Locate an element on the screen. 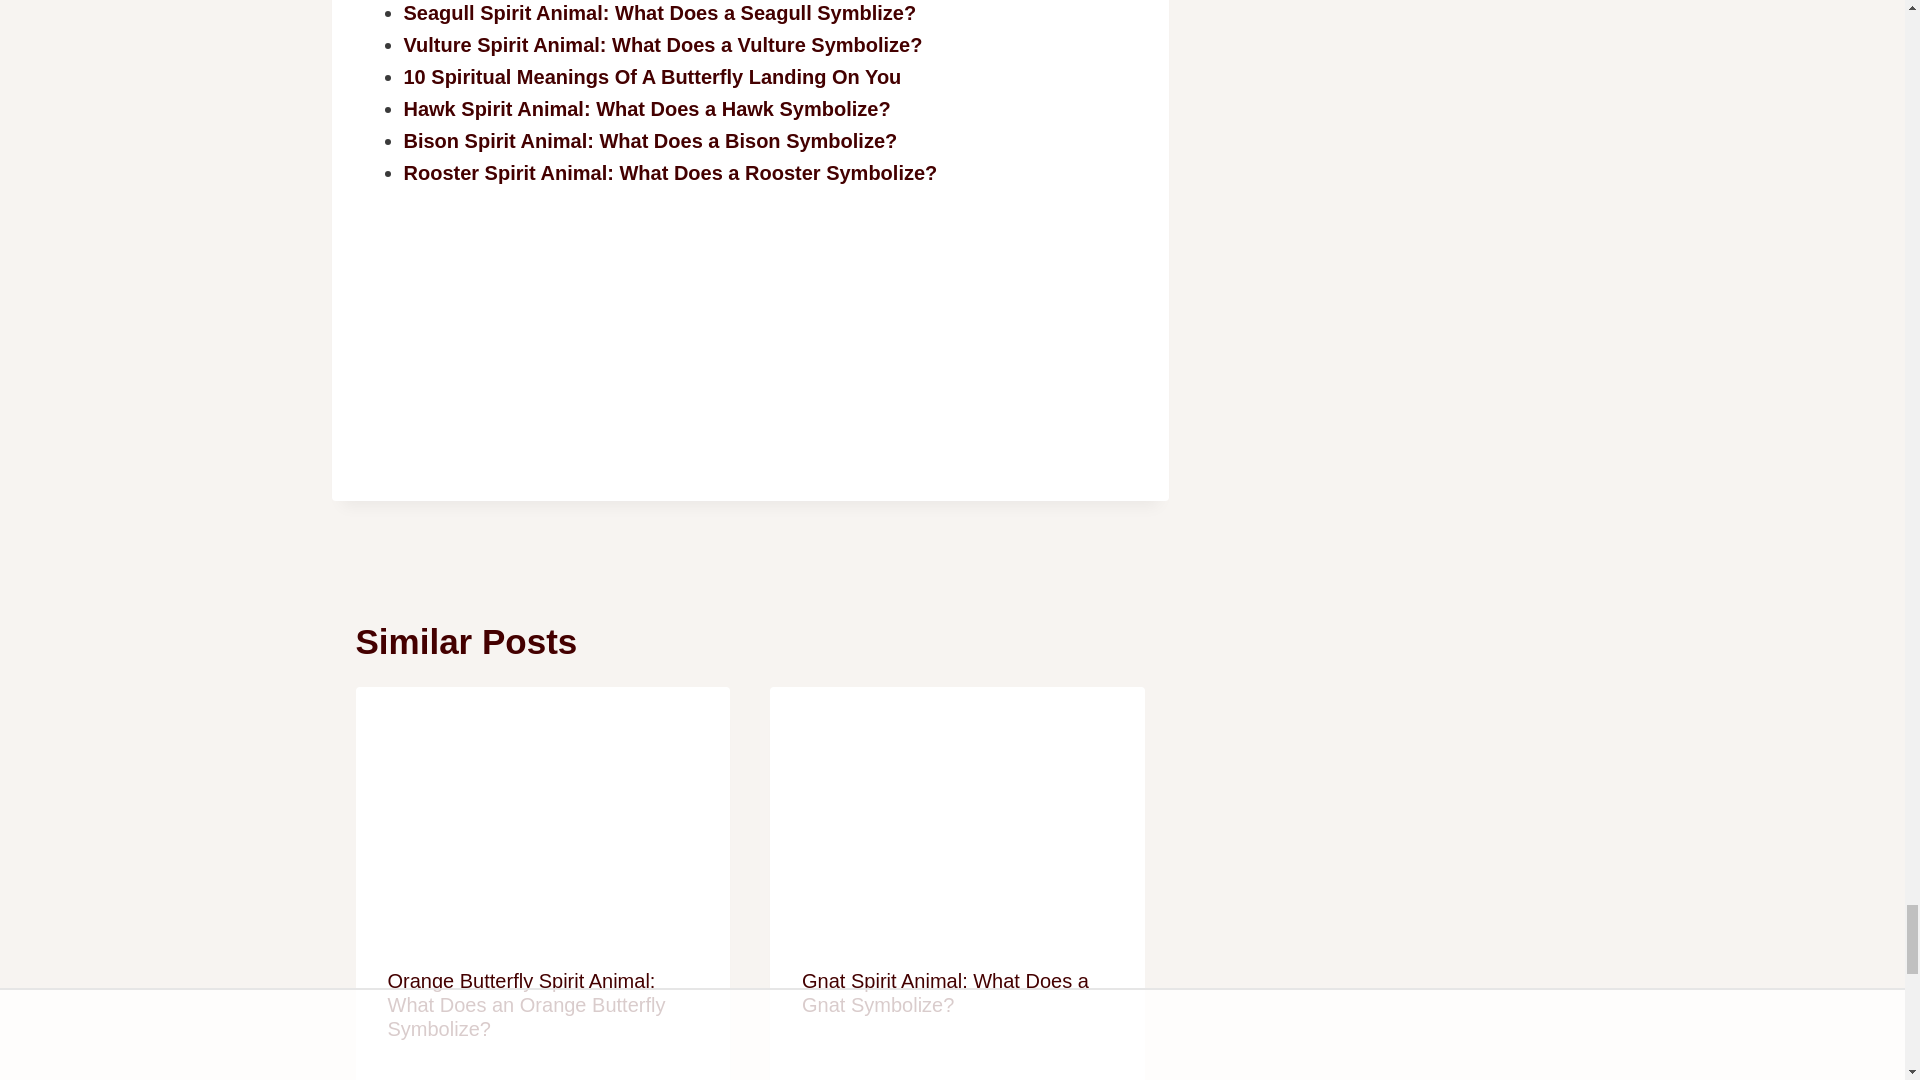  Hawk Spirit Animal: What Does a Hawk Symbolize? is located at coordinates (646, 108).